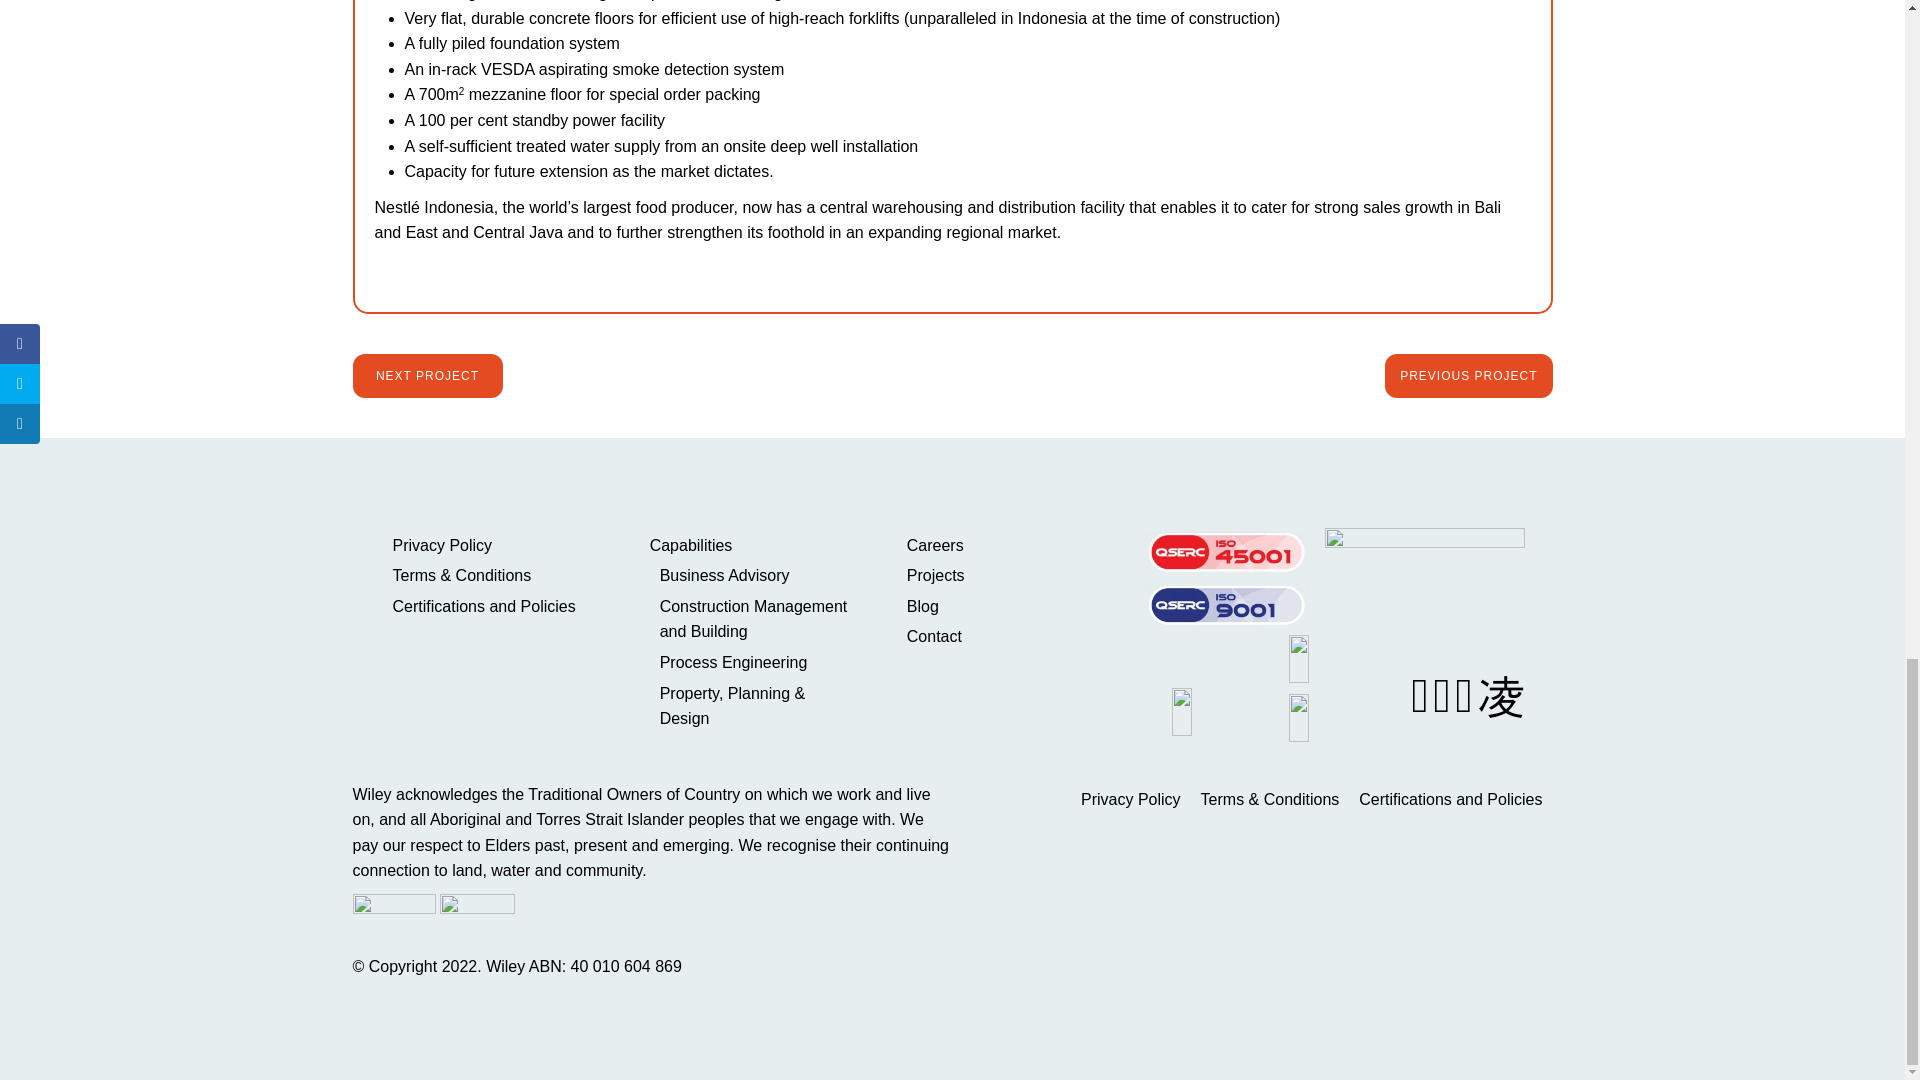 The image size is (1920, 1080). Describe the element at coordinates (758, 619) in the screenshot. I see `Construction Management and Building` at that location.